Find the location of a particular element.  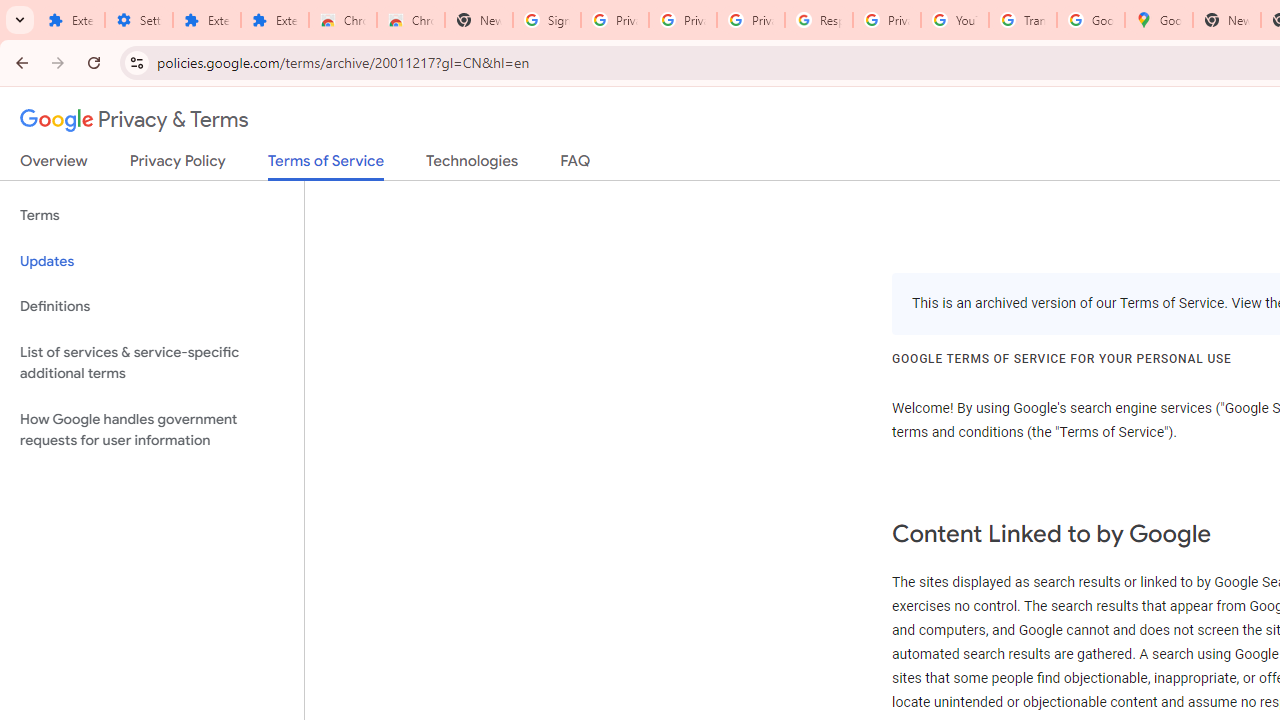

Sign in - Google Accounts is located at coordinates (547, 20).